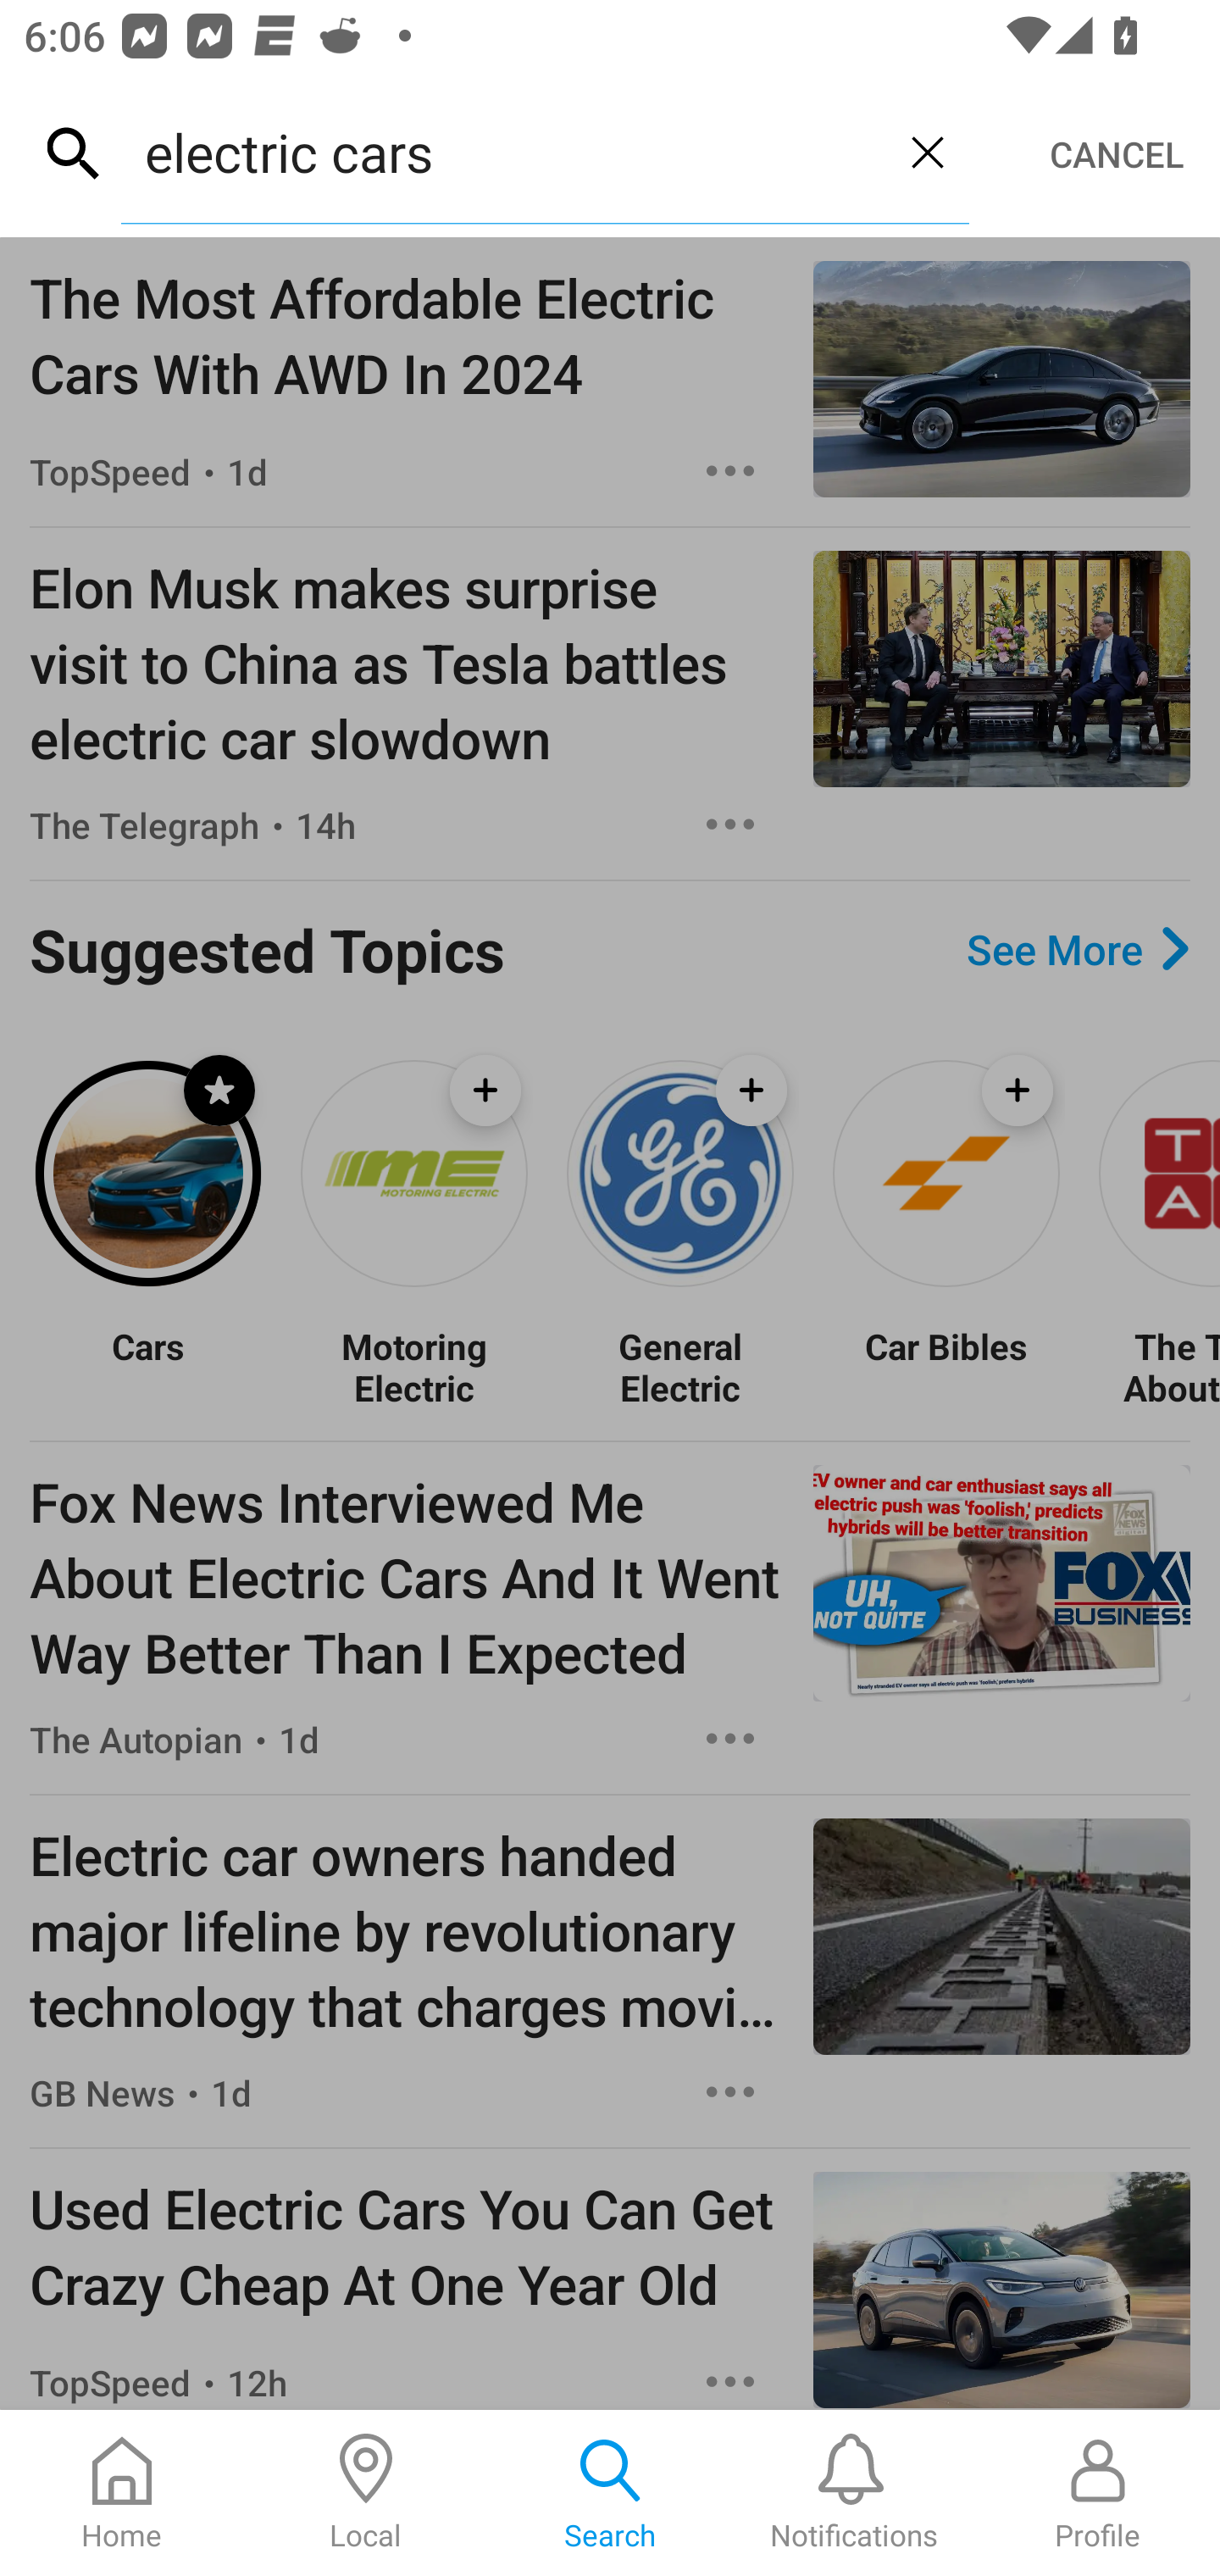 This screenshot has height=2576, width=1220. What do you see at coordinates (854, 2493) in the screenshot?
I see `Notifications` at bounding box center [854, 2493].